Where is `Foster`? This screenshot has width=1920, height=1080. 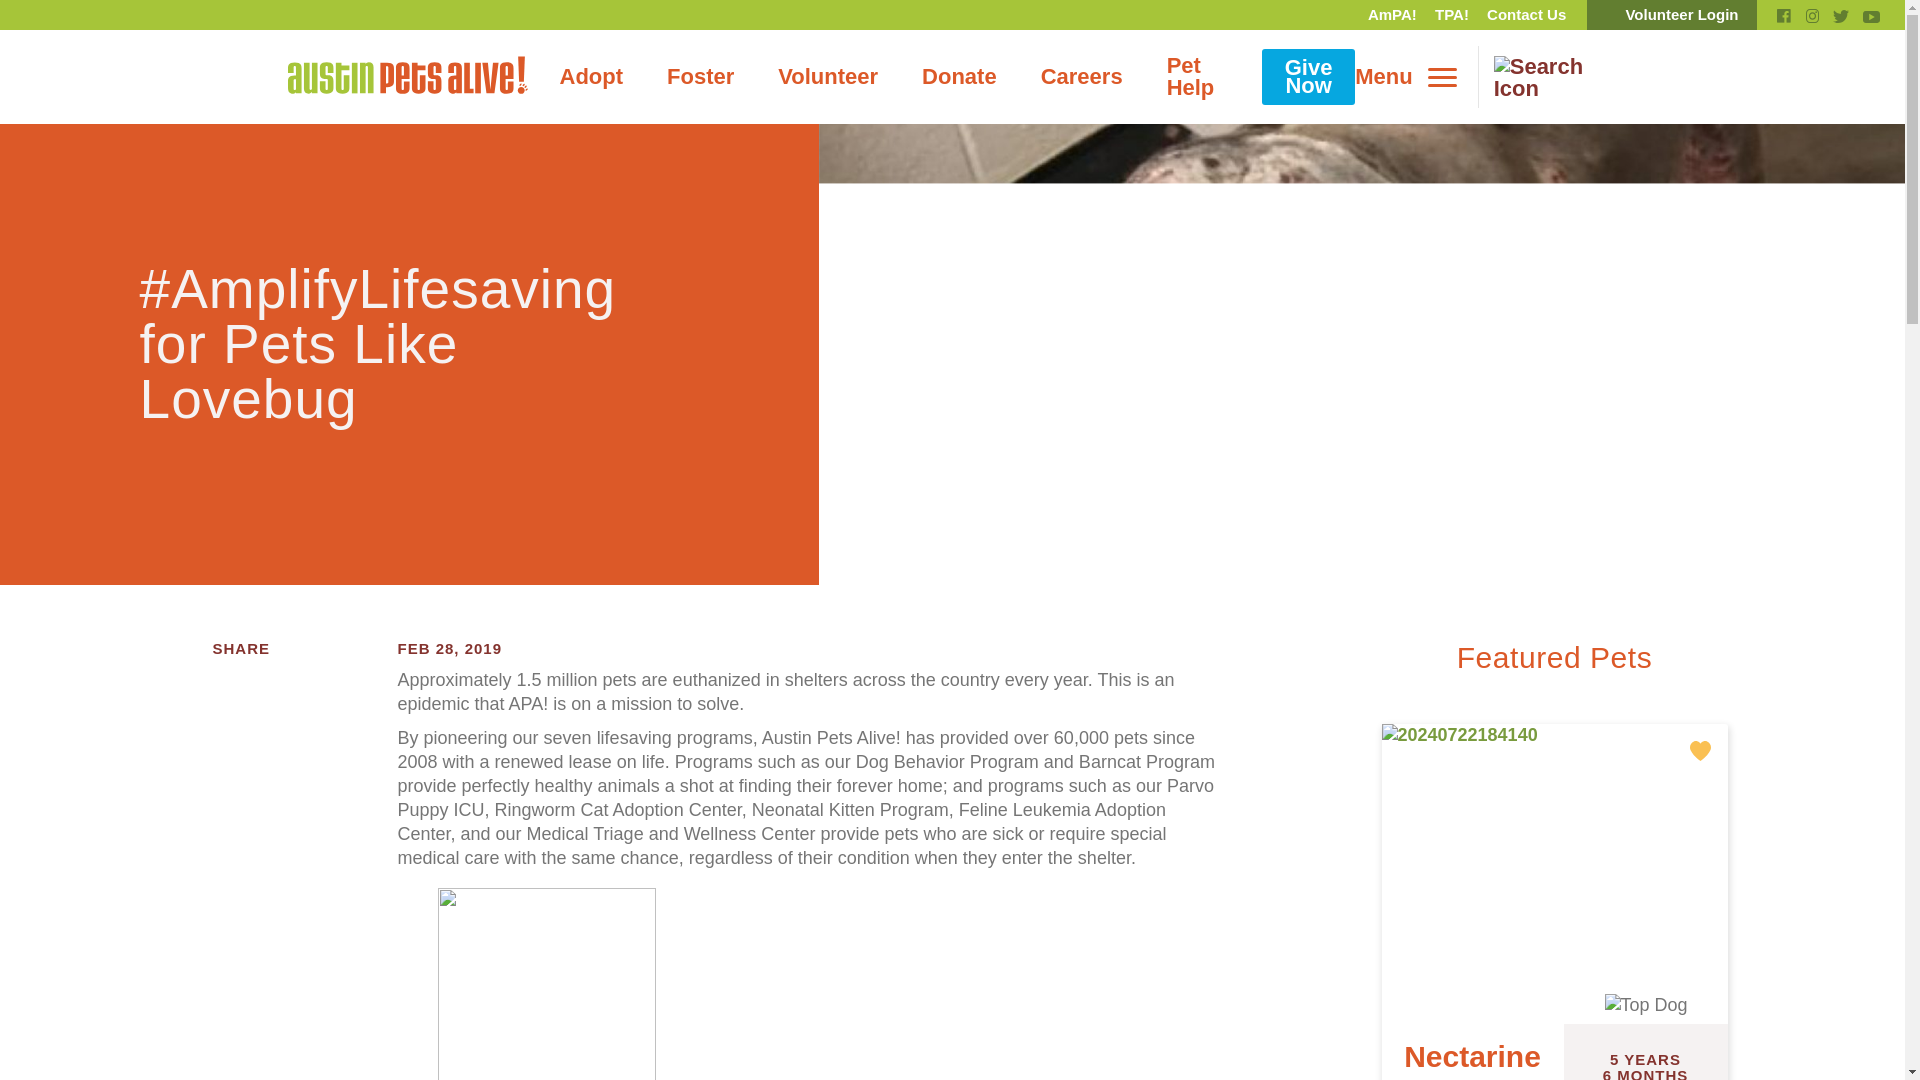
Foster is located at coordinates (700, 77).